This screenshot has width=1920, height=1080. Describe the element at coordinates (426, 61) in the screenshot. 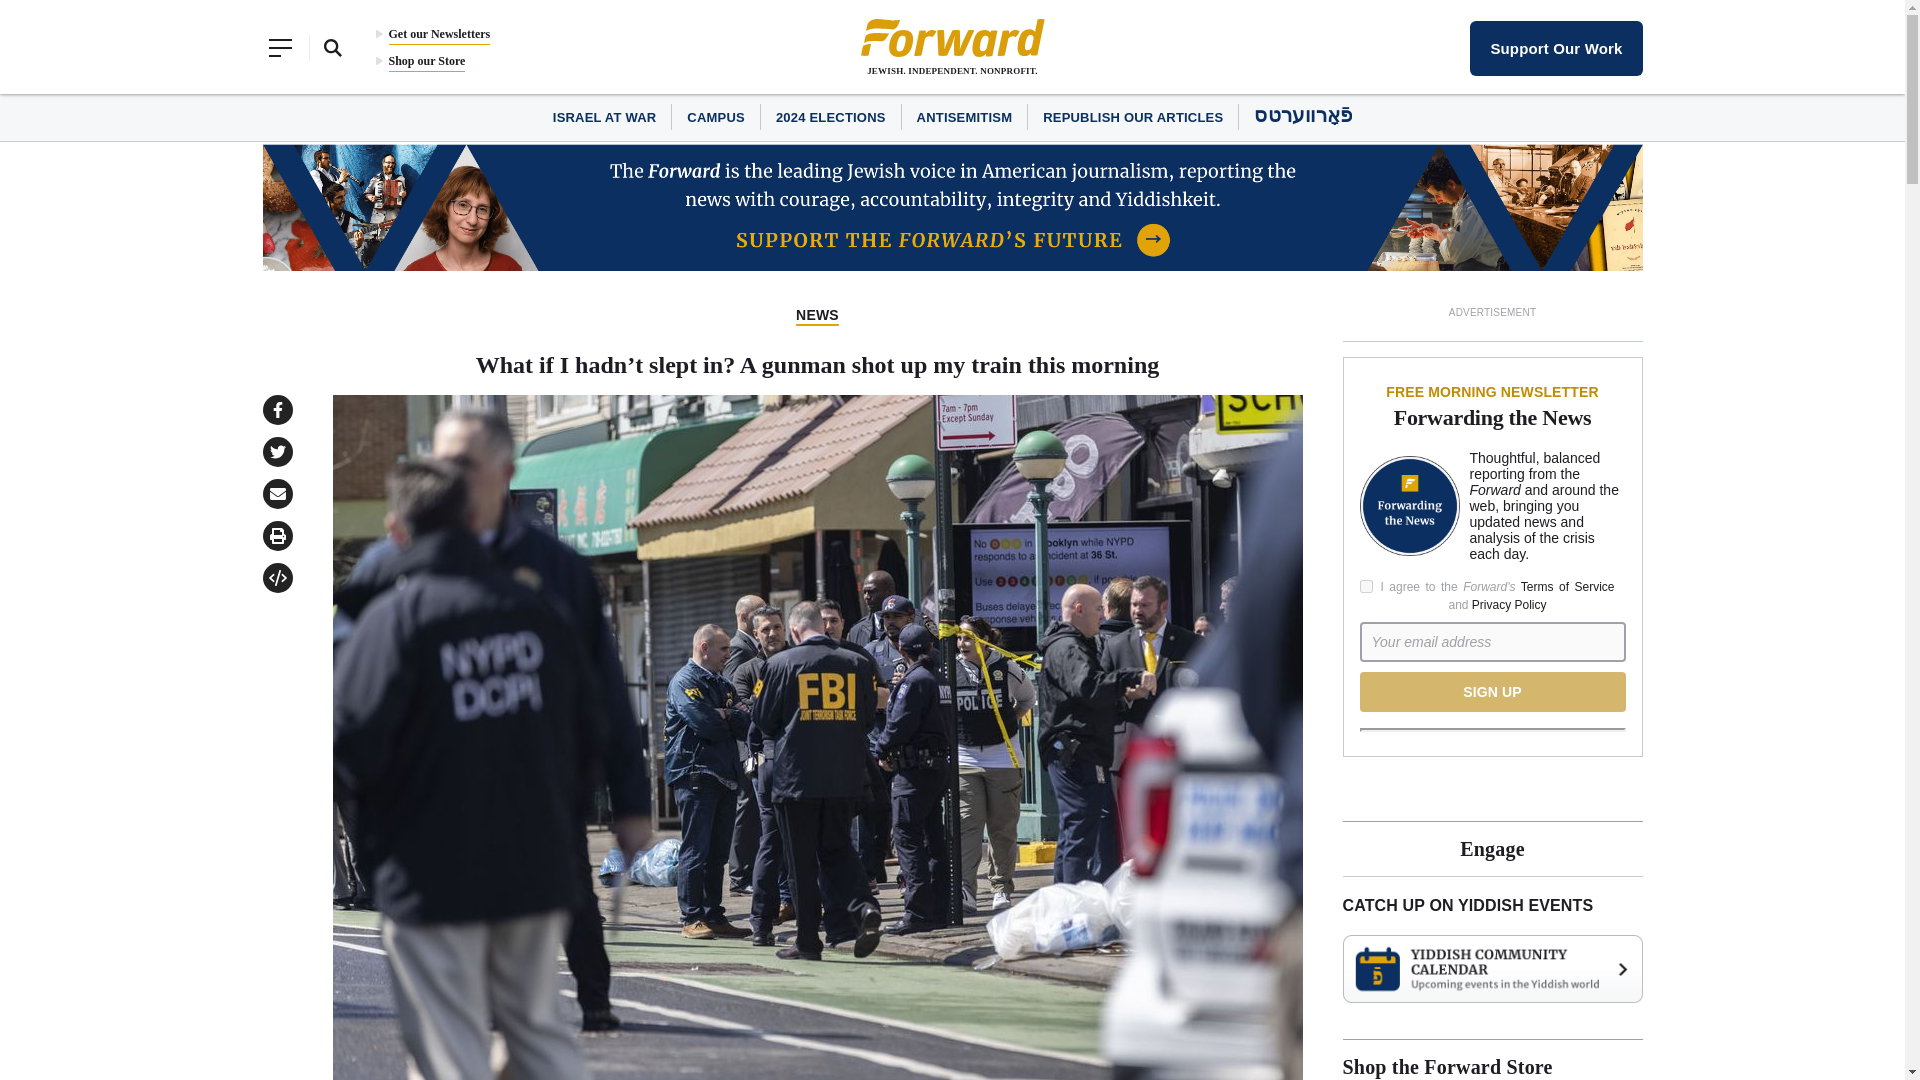

I see `Shop our Store` at that location.